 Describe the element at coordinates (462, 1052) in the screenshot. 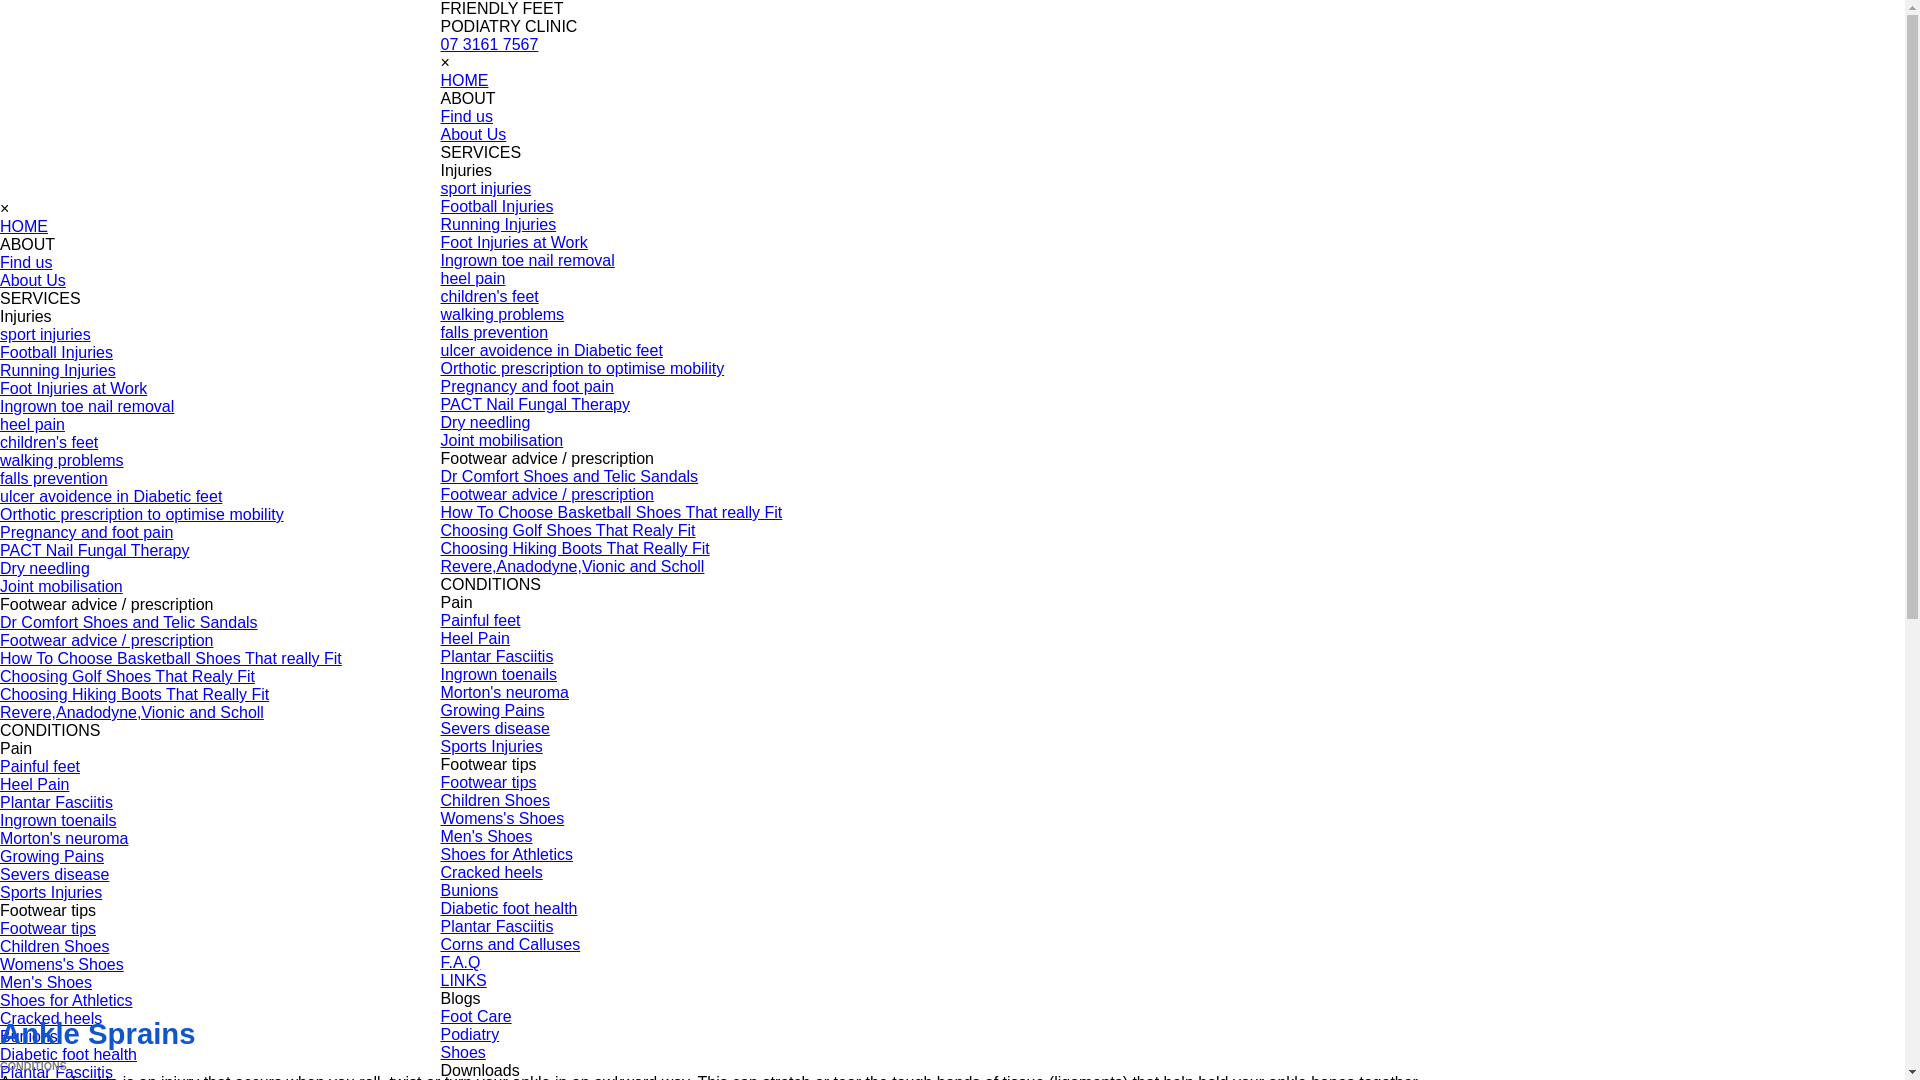

I see `Shoes` at that location.